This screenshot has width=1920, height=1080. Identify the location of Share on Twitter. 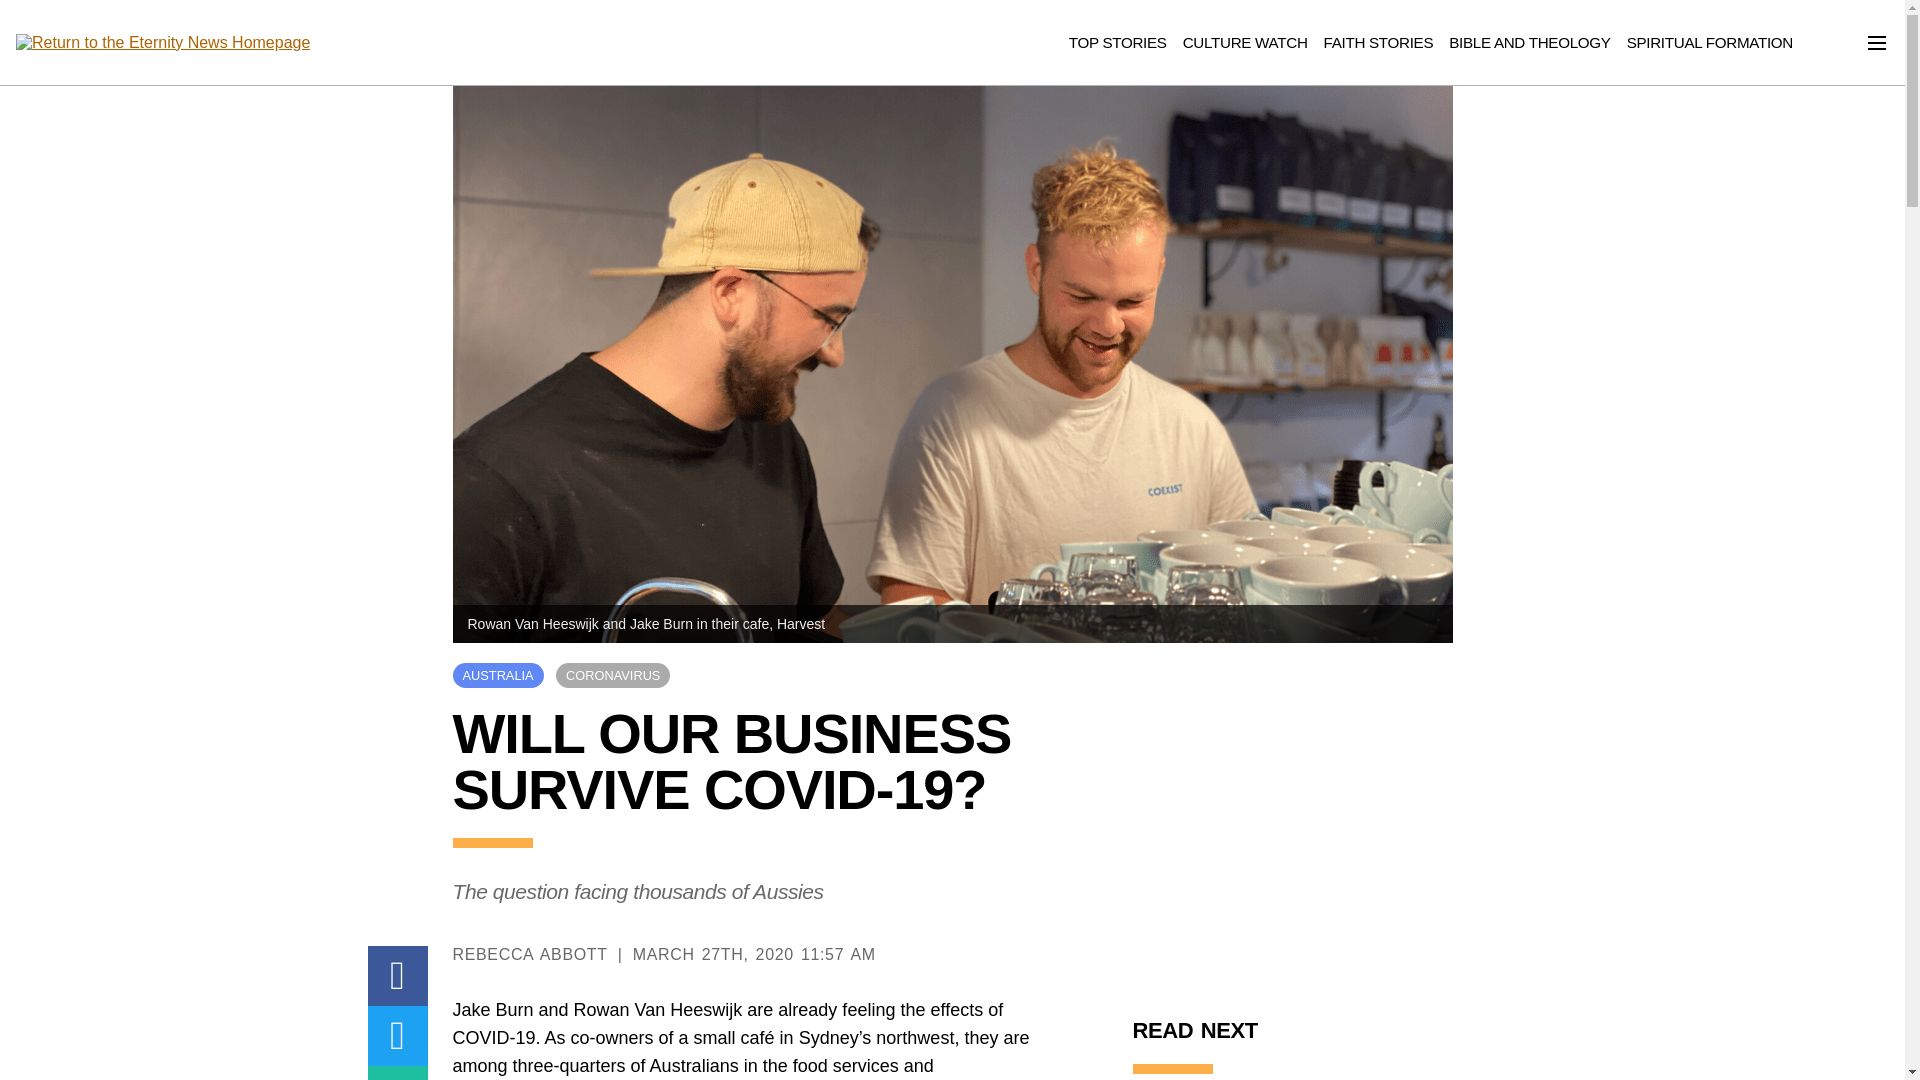
(398, 1035).